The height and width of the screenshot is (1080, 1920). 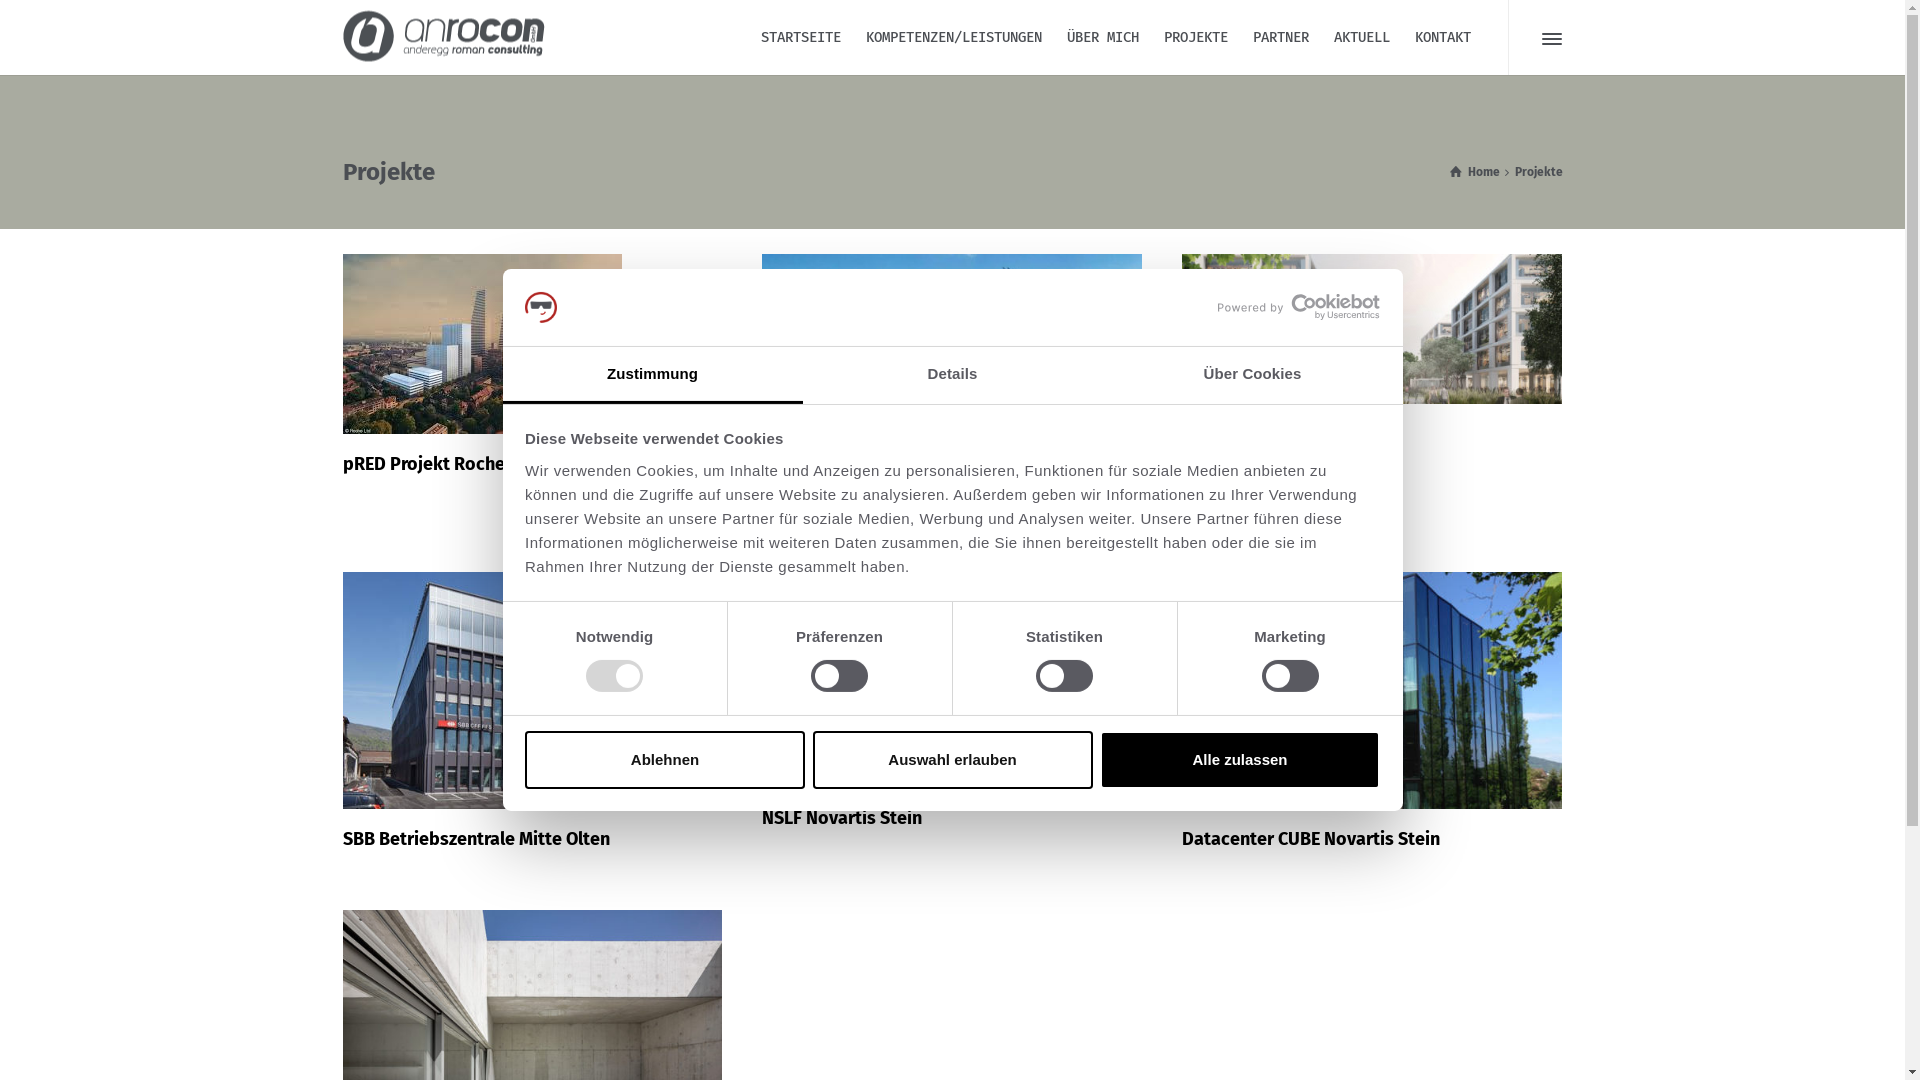 I want to click on Datacenter CUBE Novartis Stein, so click(x=1372, y=690).